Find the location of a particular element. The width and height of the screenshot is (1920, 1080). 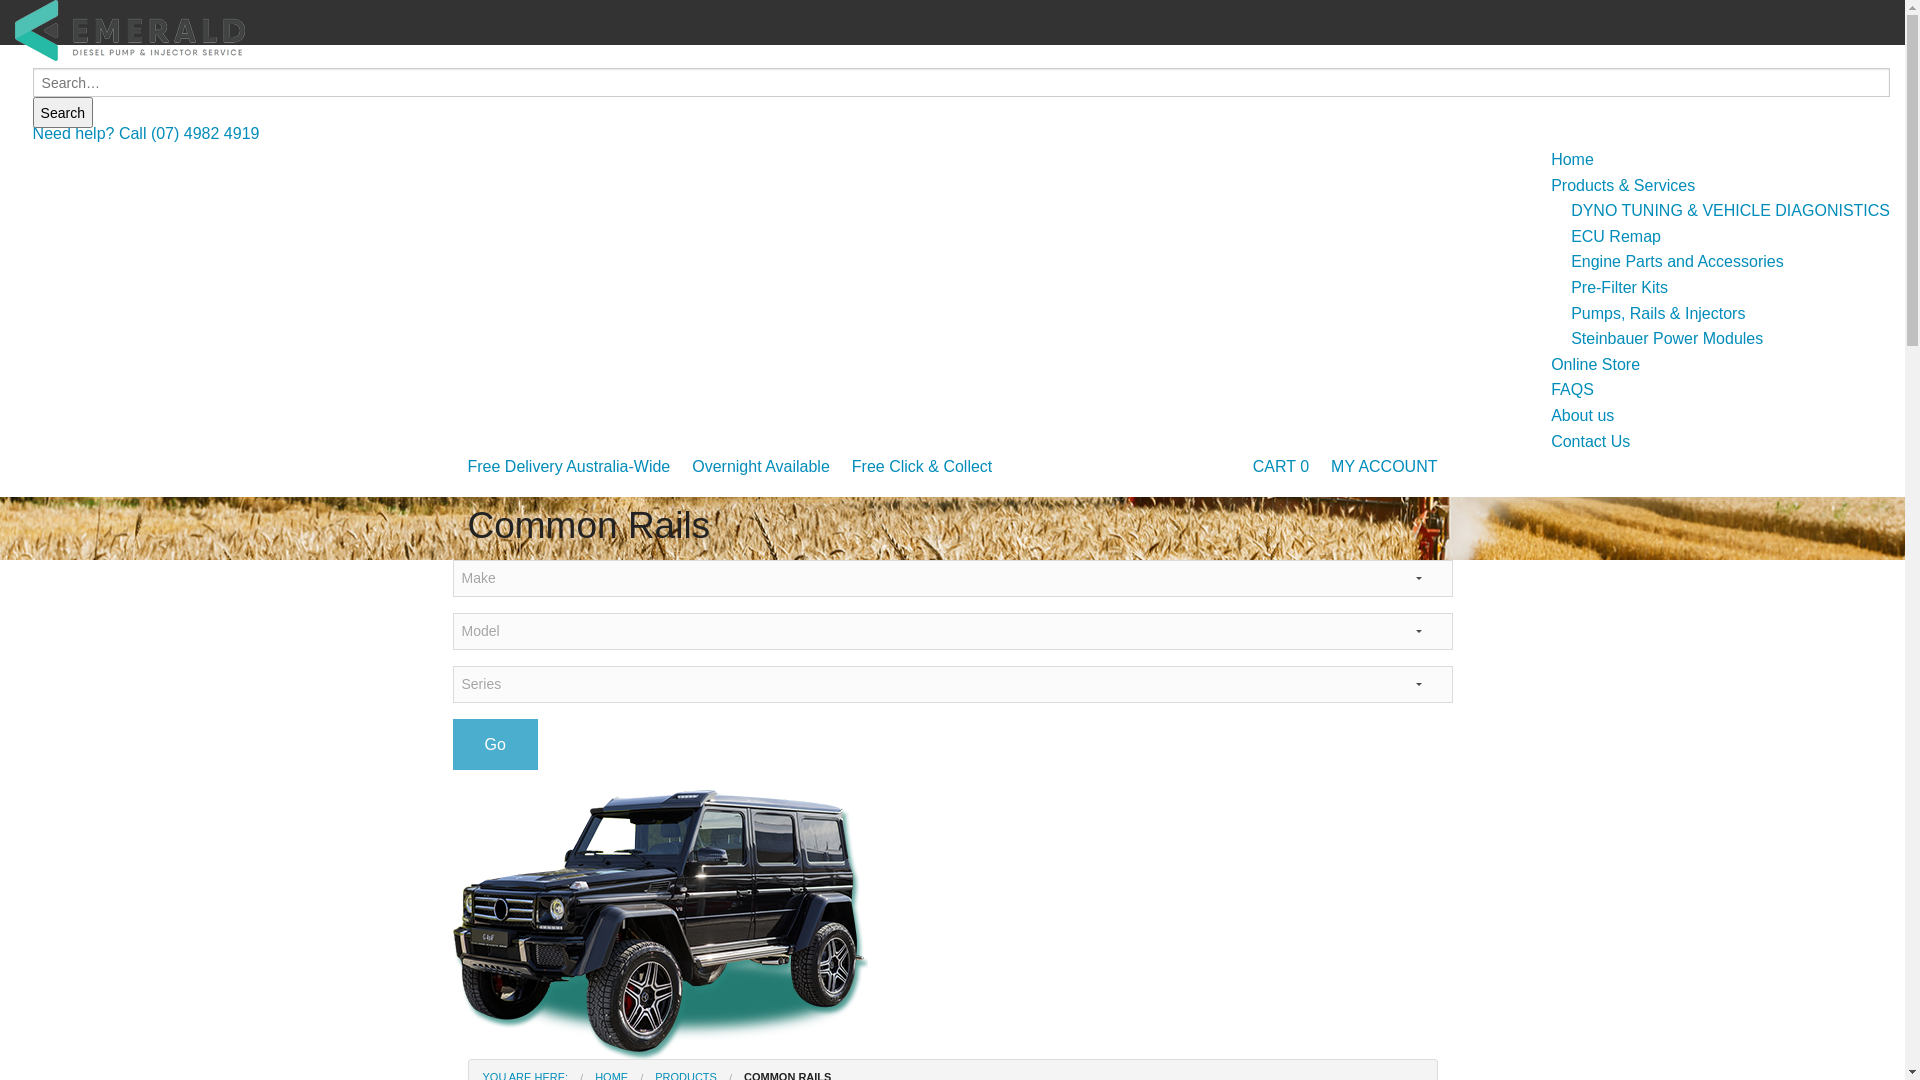

Home is located at coordinates (1572, 160).